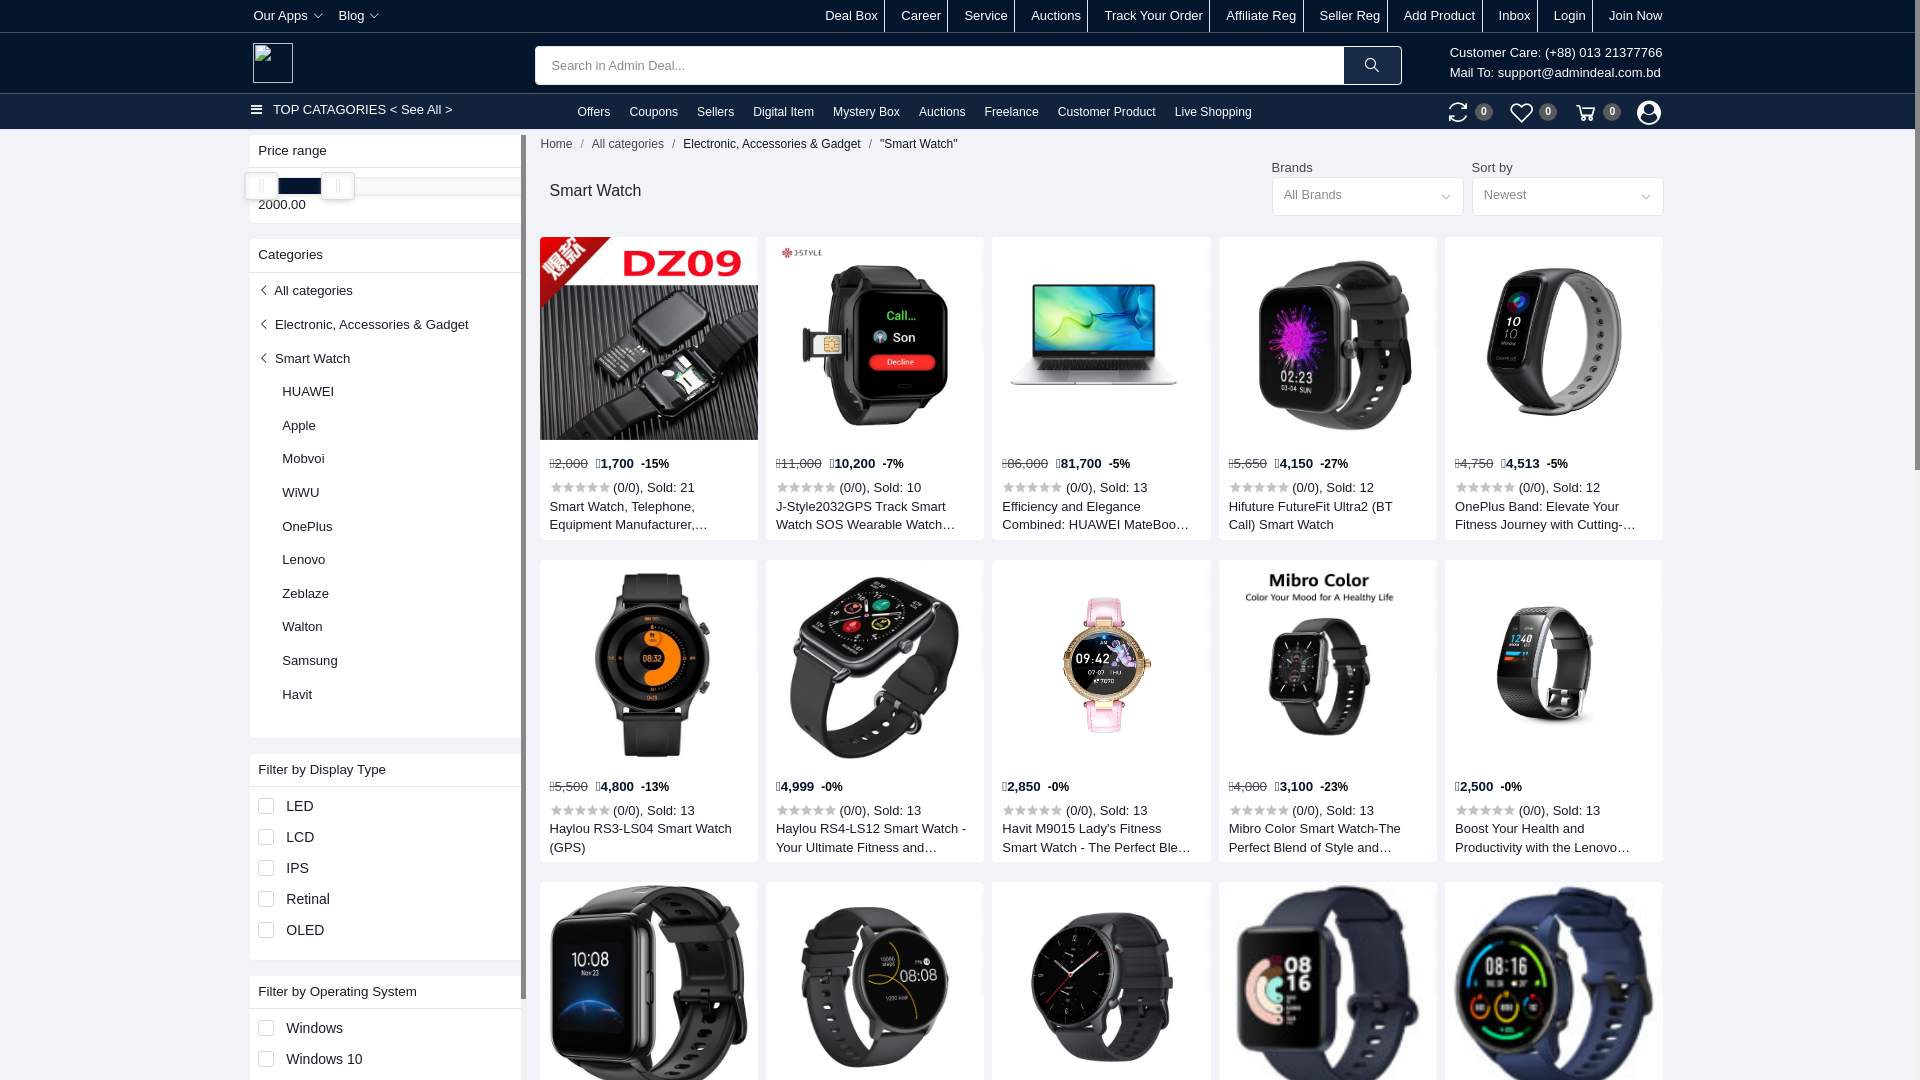  I want to click on Seller Reg, so click(1350, 16).